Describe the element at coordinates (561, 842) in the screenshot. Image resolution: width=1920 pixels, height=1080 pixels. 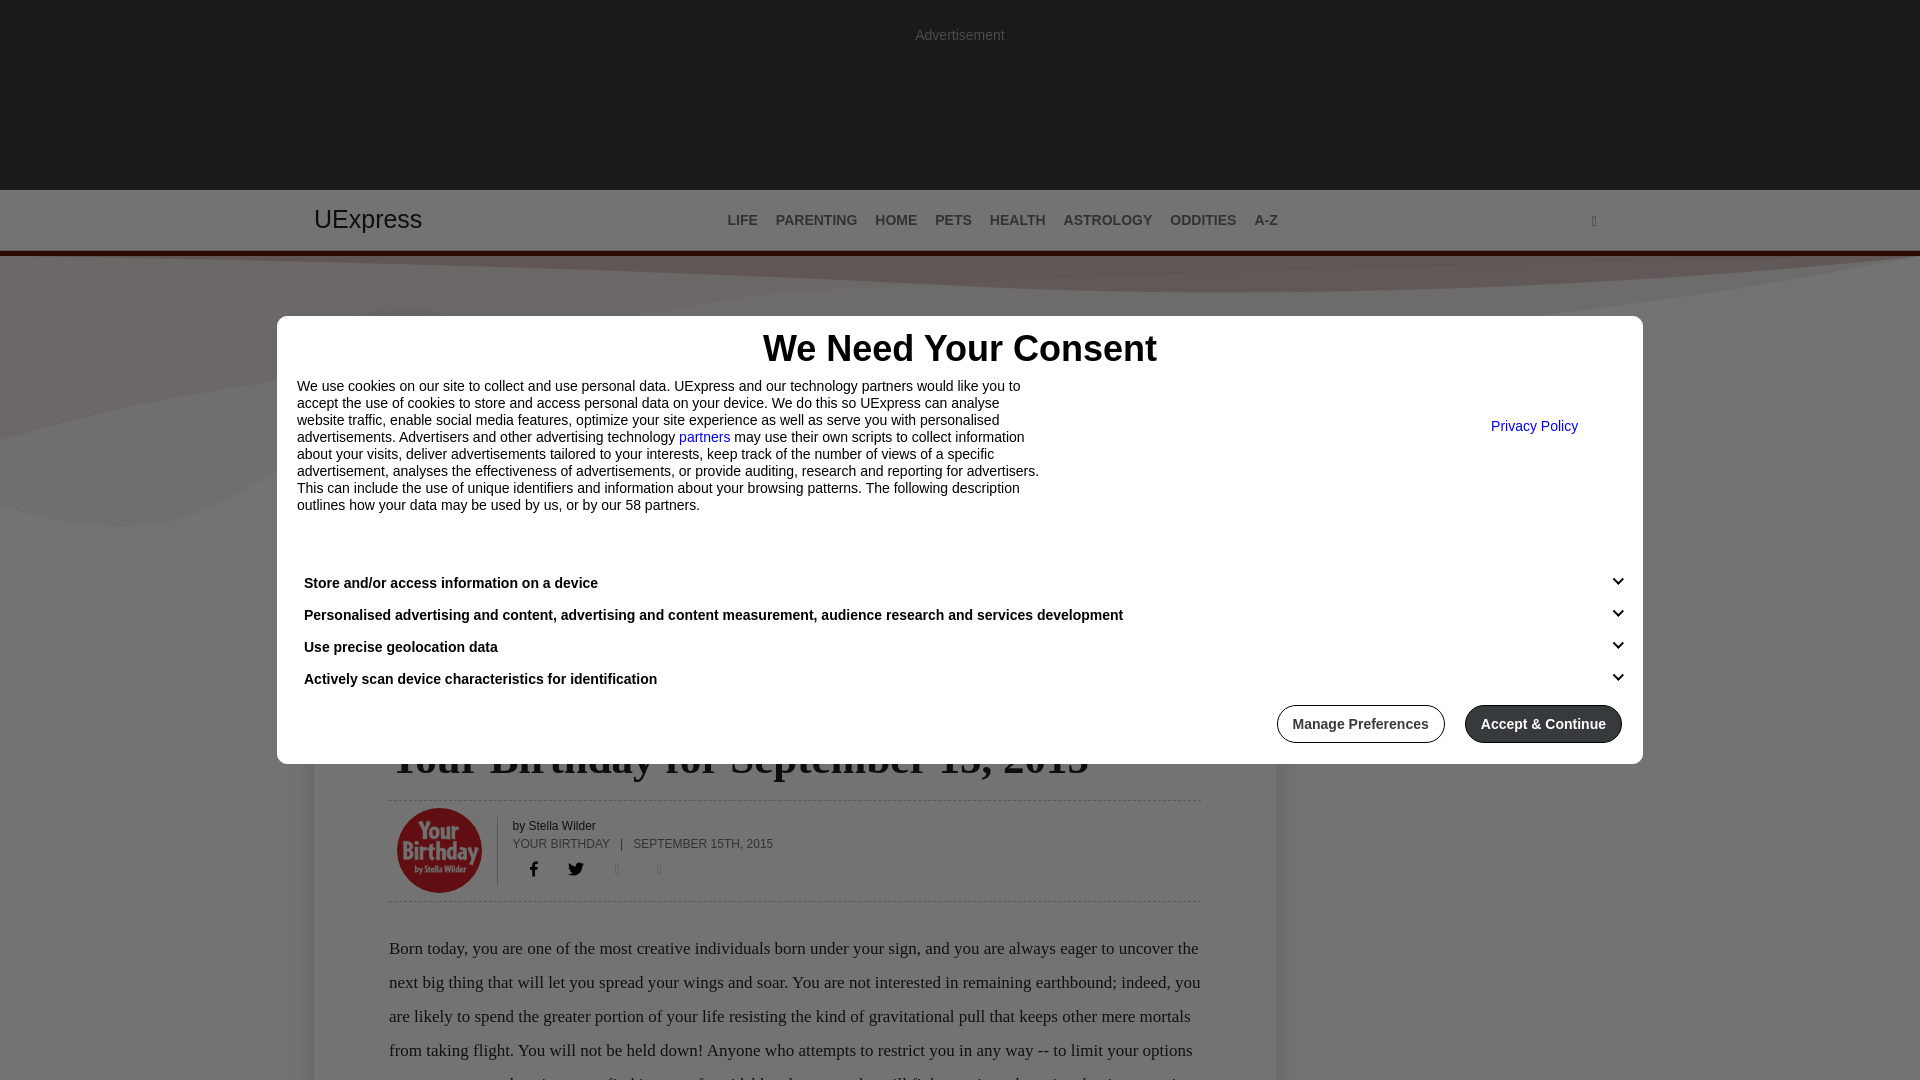
I see `YOUR BIRTHDAY` at that location.